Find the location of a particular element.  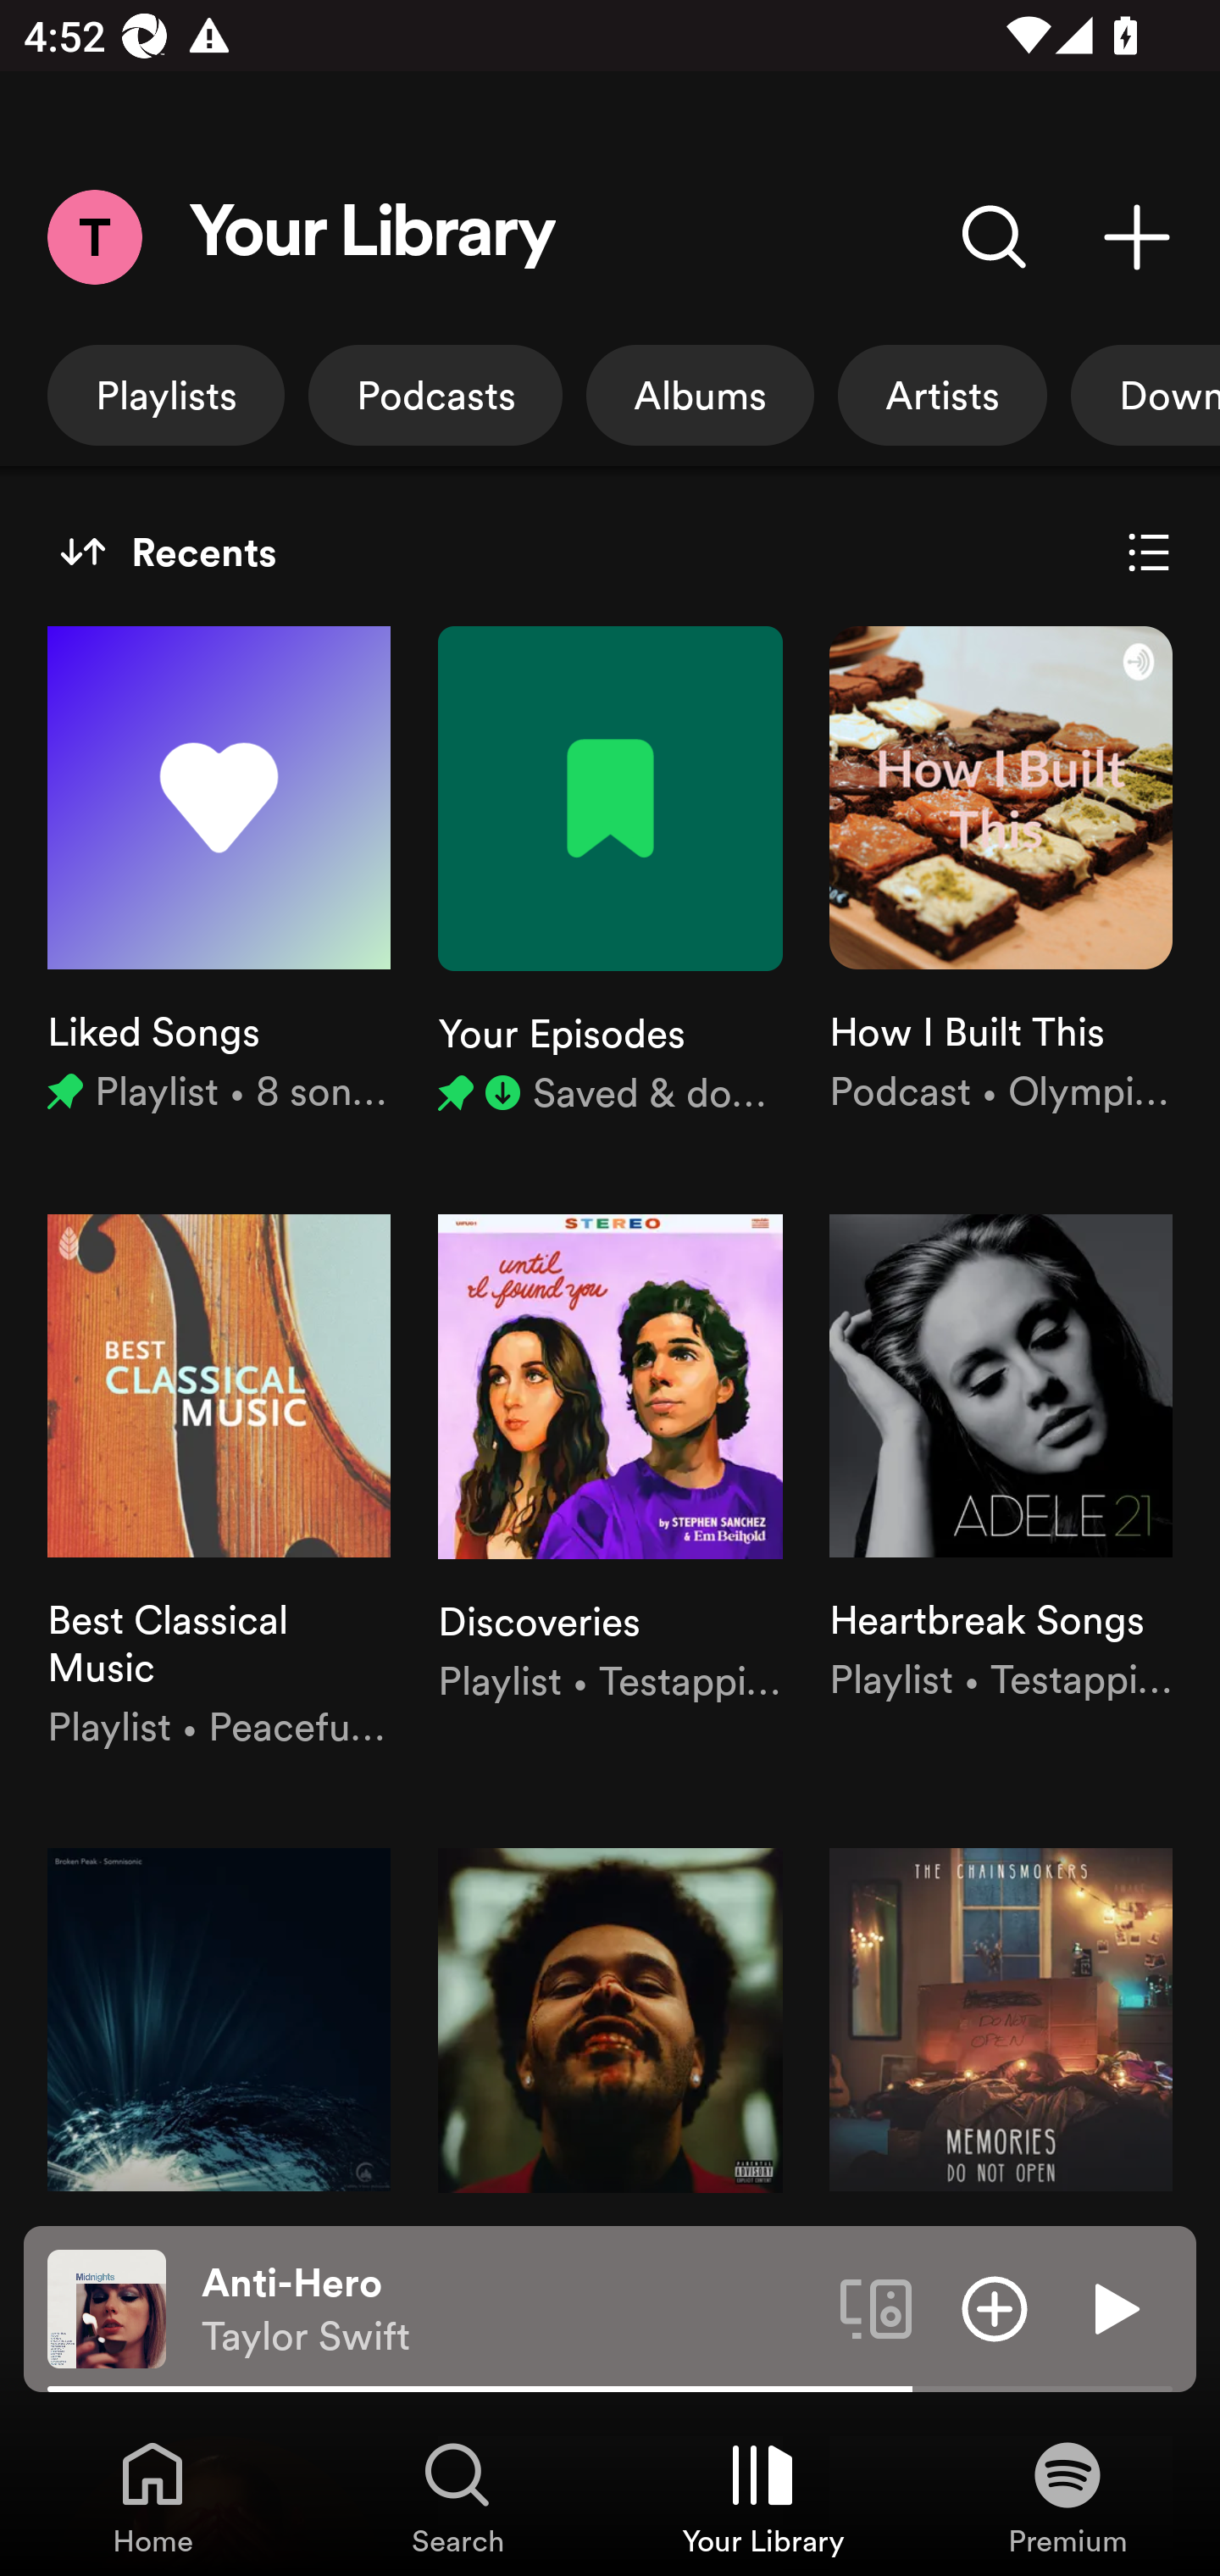

Premium, Tab 4 of 4 Premium Premium is located at coordinates (1067, 2496).